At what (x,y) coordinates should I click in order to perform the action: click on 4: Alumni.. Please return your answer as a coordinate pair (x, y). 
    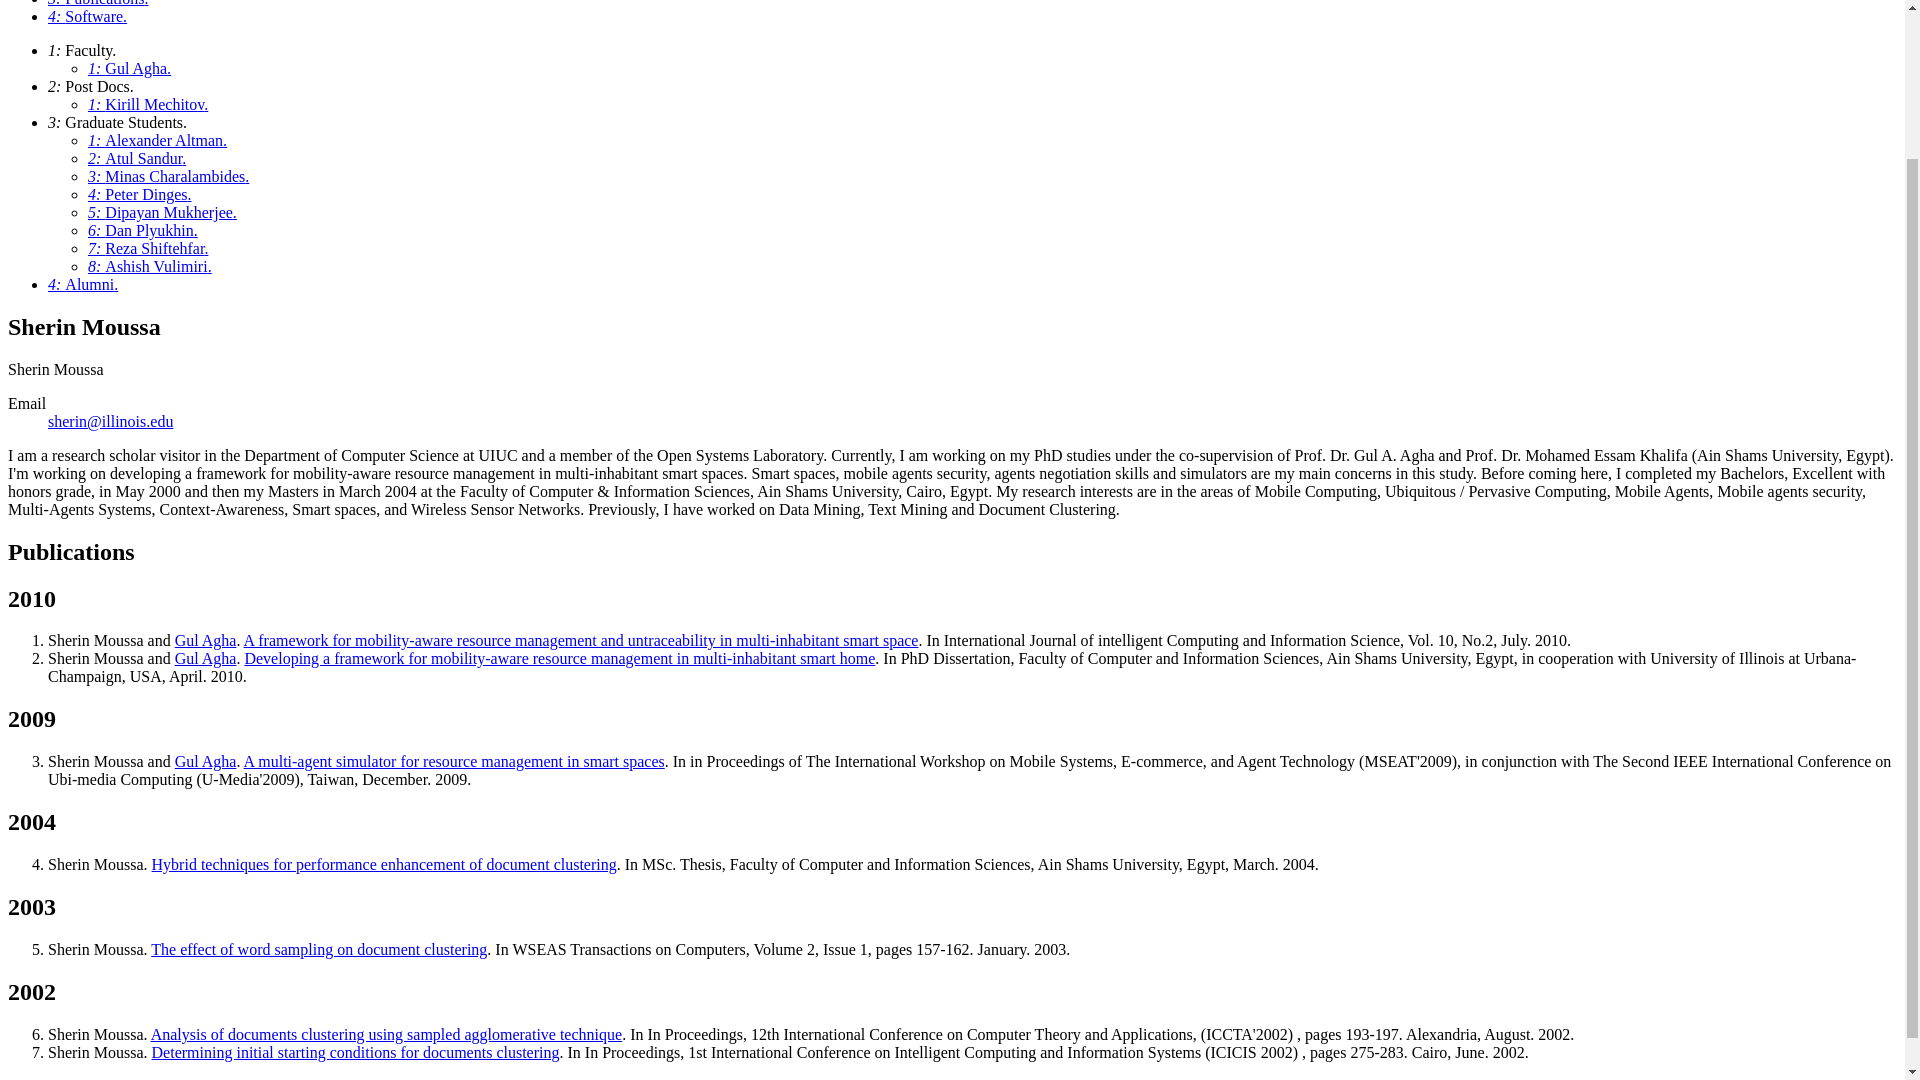
    Looking at the image, I should click on (82, 284).